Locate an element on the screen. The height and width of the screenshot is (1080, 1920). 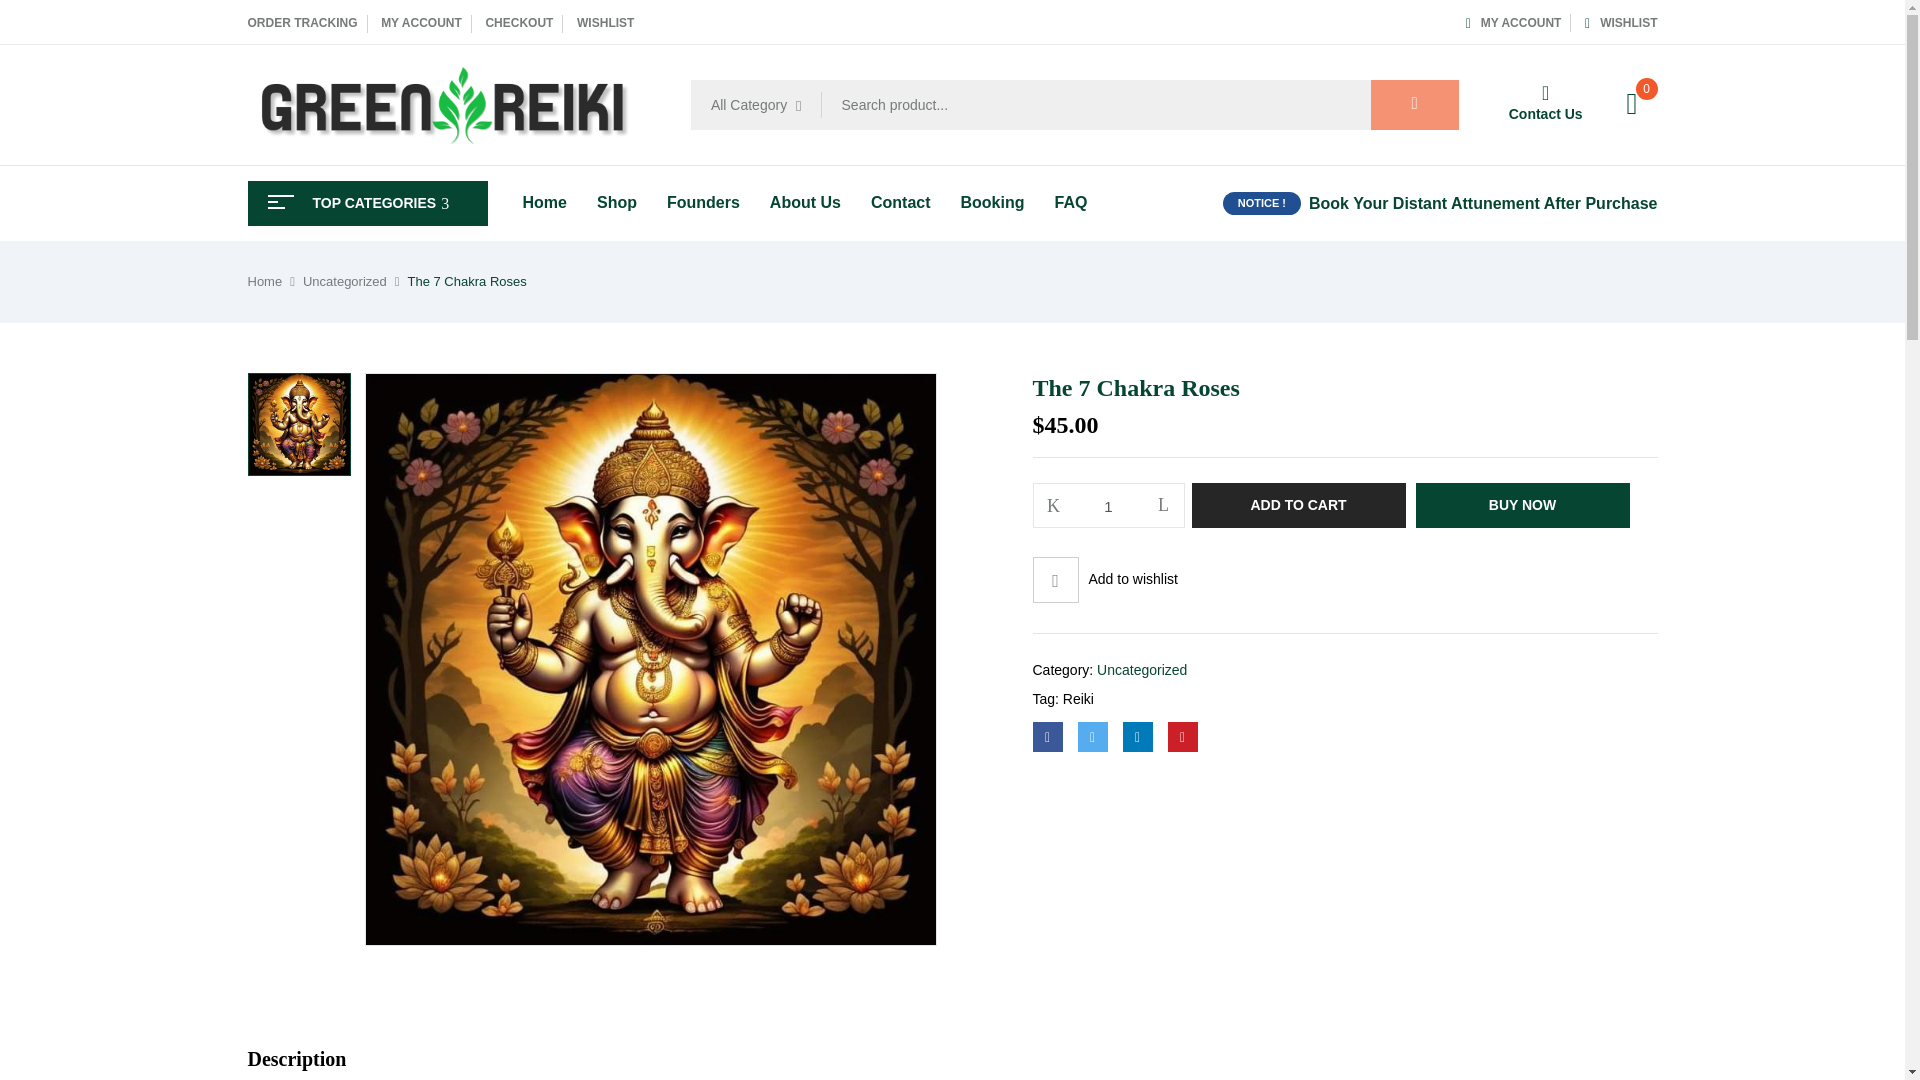
Contact Us is located at coordinates (1546, 102).